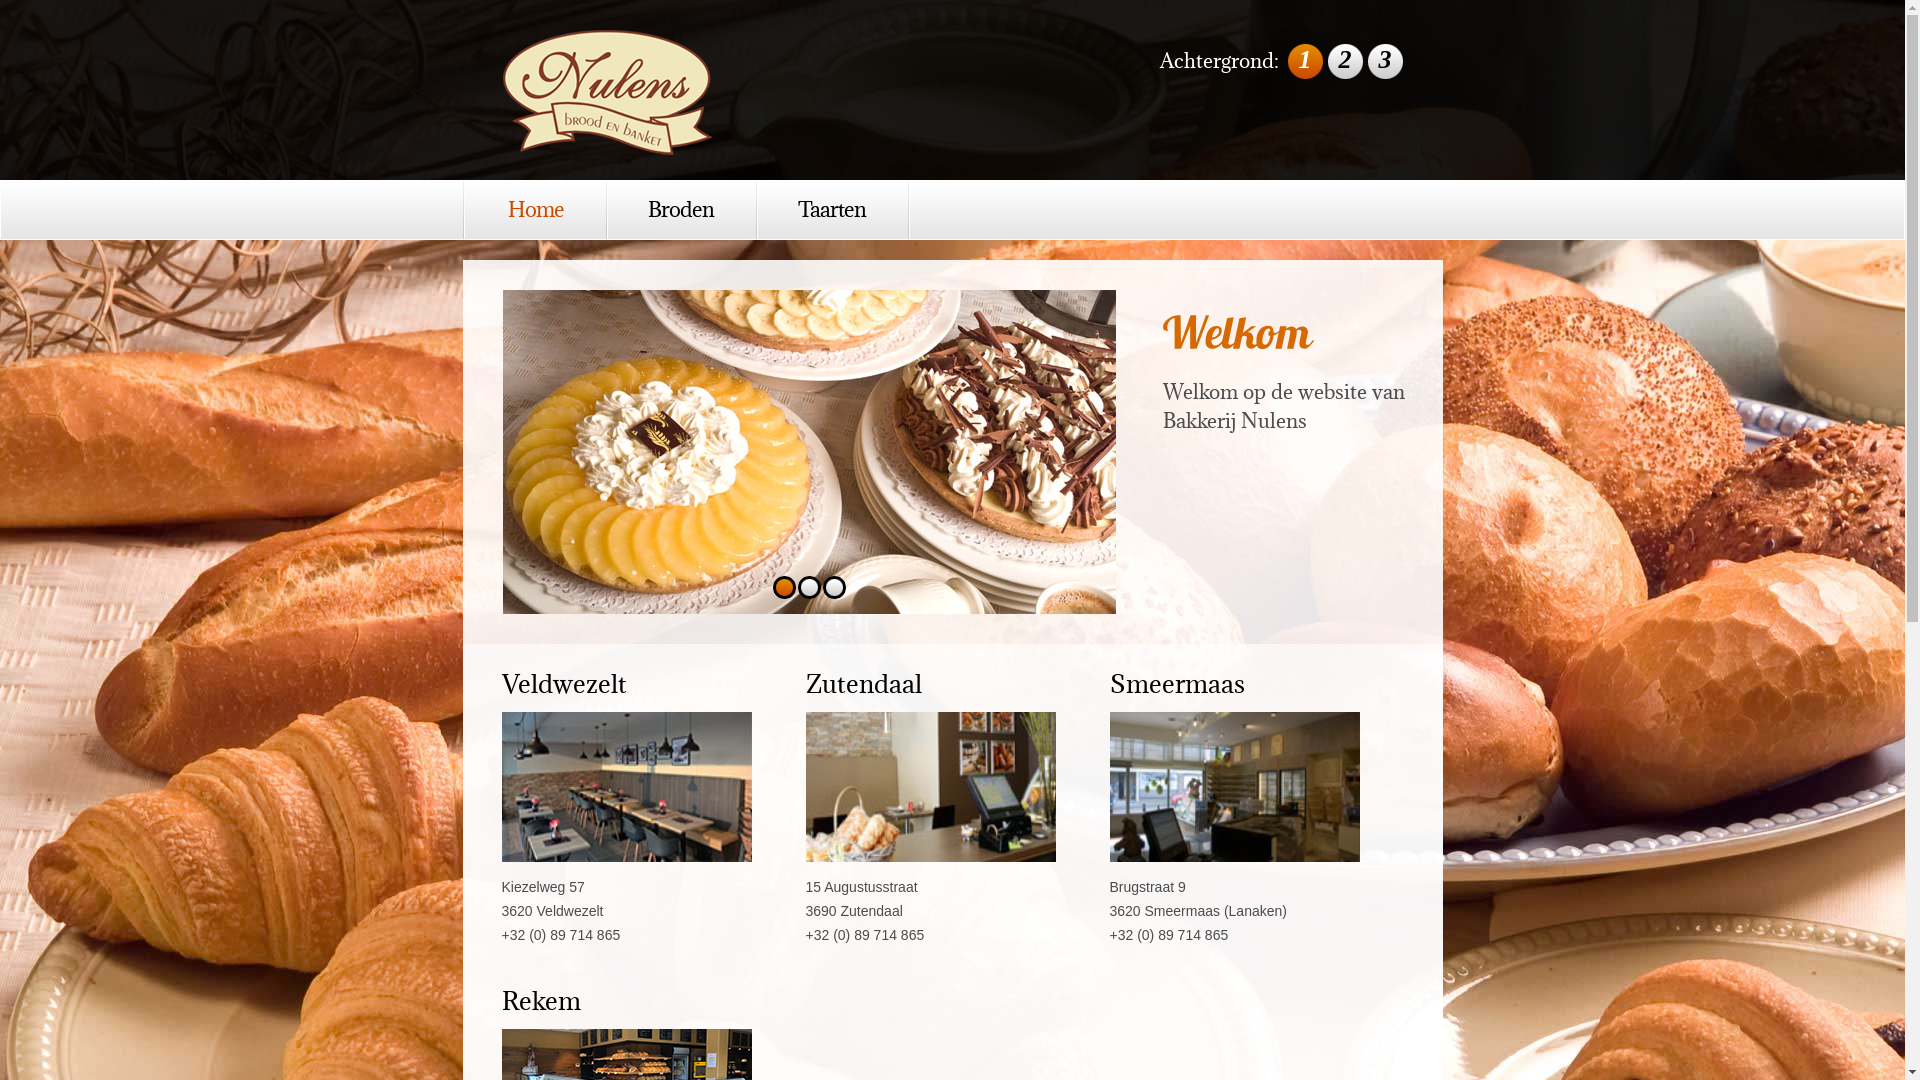 The width and height of the screenshot is (1920, 1080). Describe the element at coordinates (834, 210) in the screenshot. I see `Taarten` at that location.